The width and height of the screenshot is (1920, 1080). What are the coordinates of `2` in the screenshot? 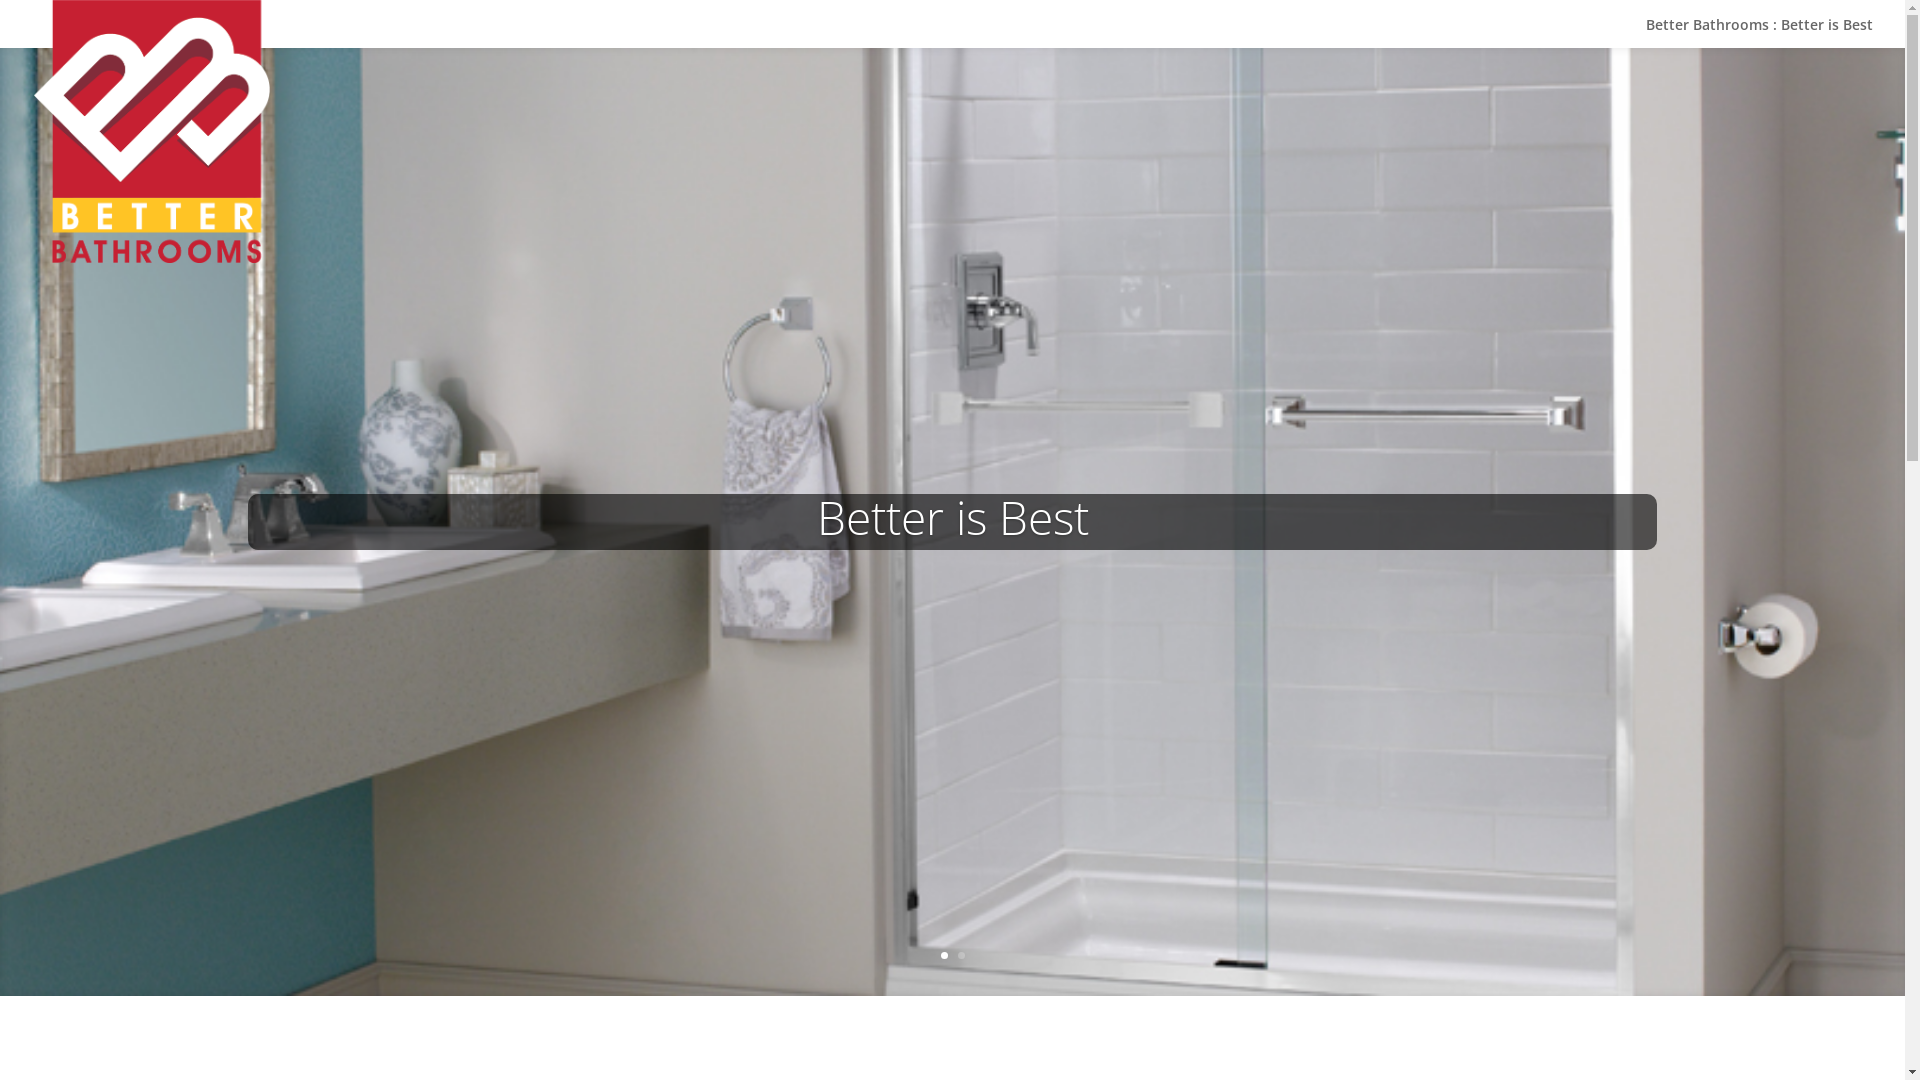 It's located at (961, 956).